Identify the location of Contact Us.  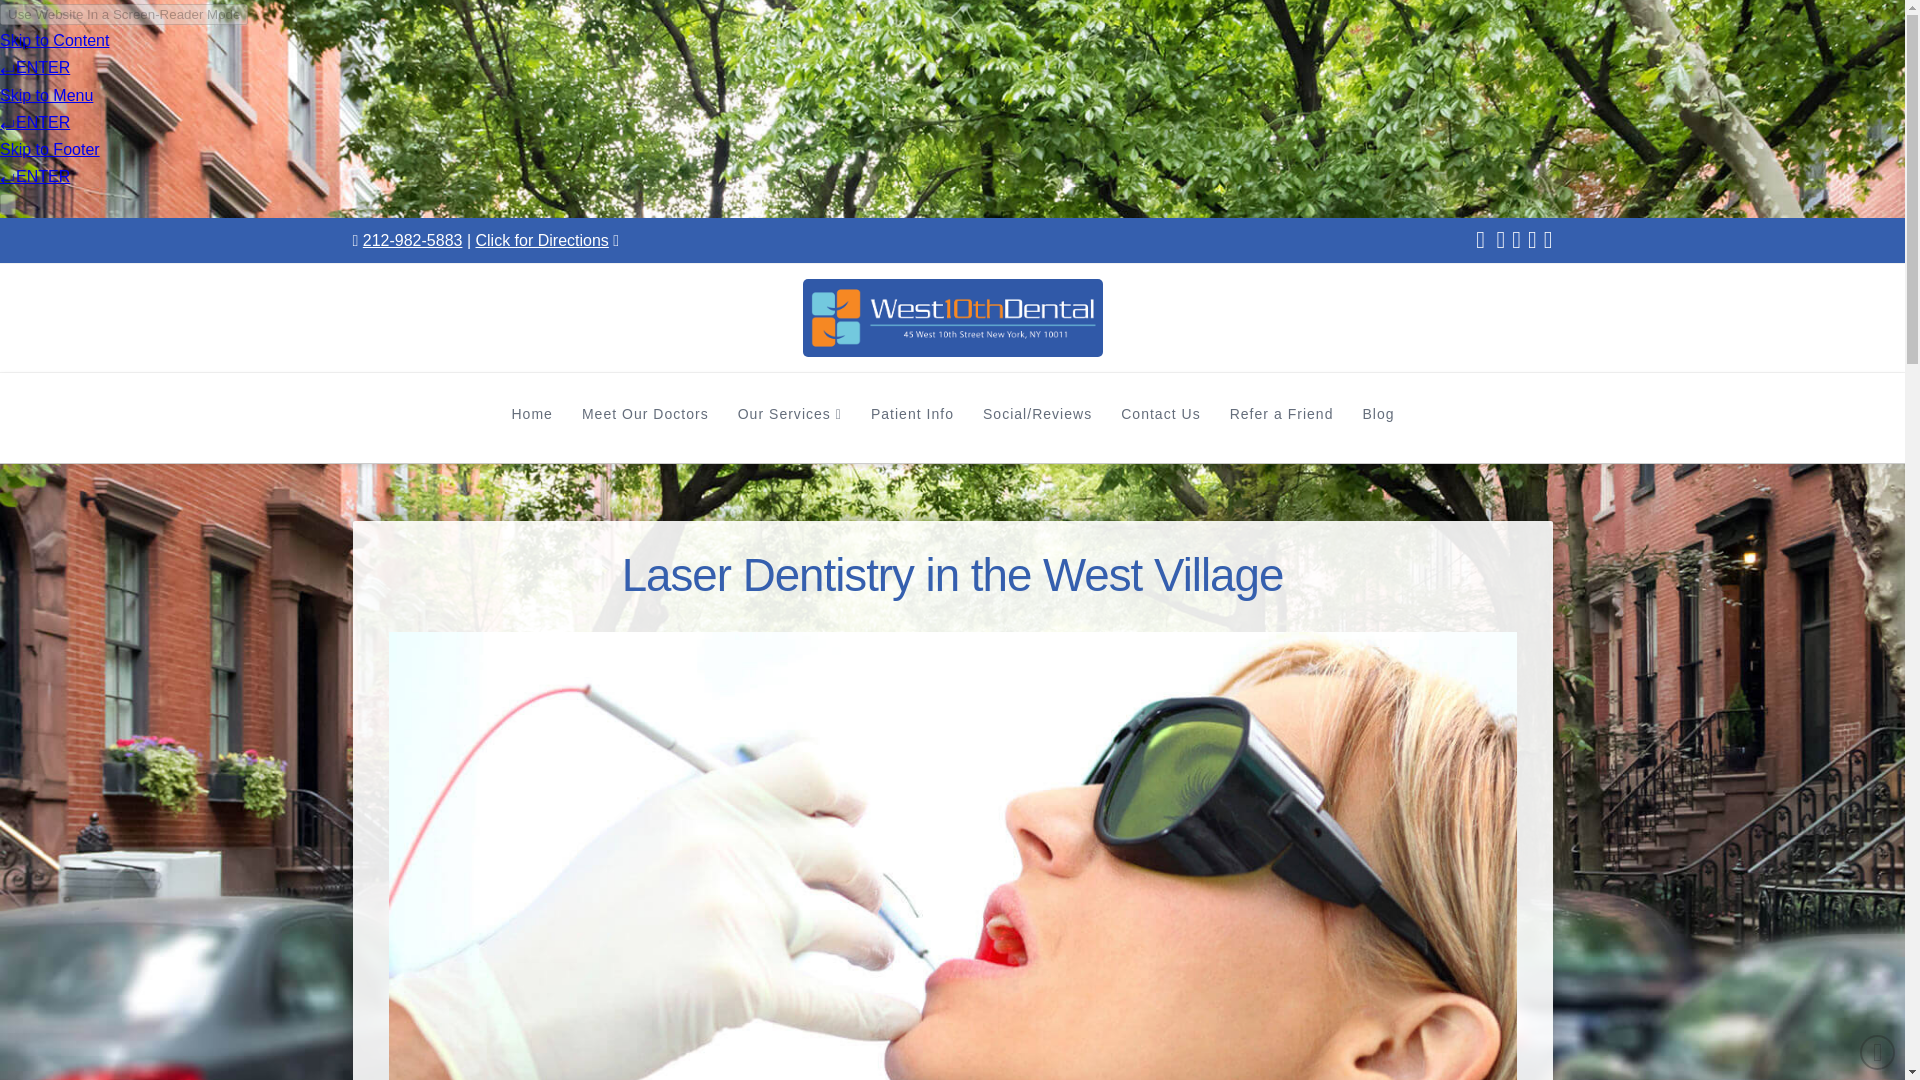
(1159, 418).